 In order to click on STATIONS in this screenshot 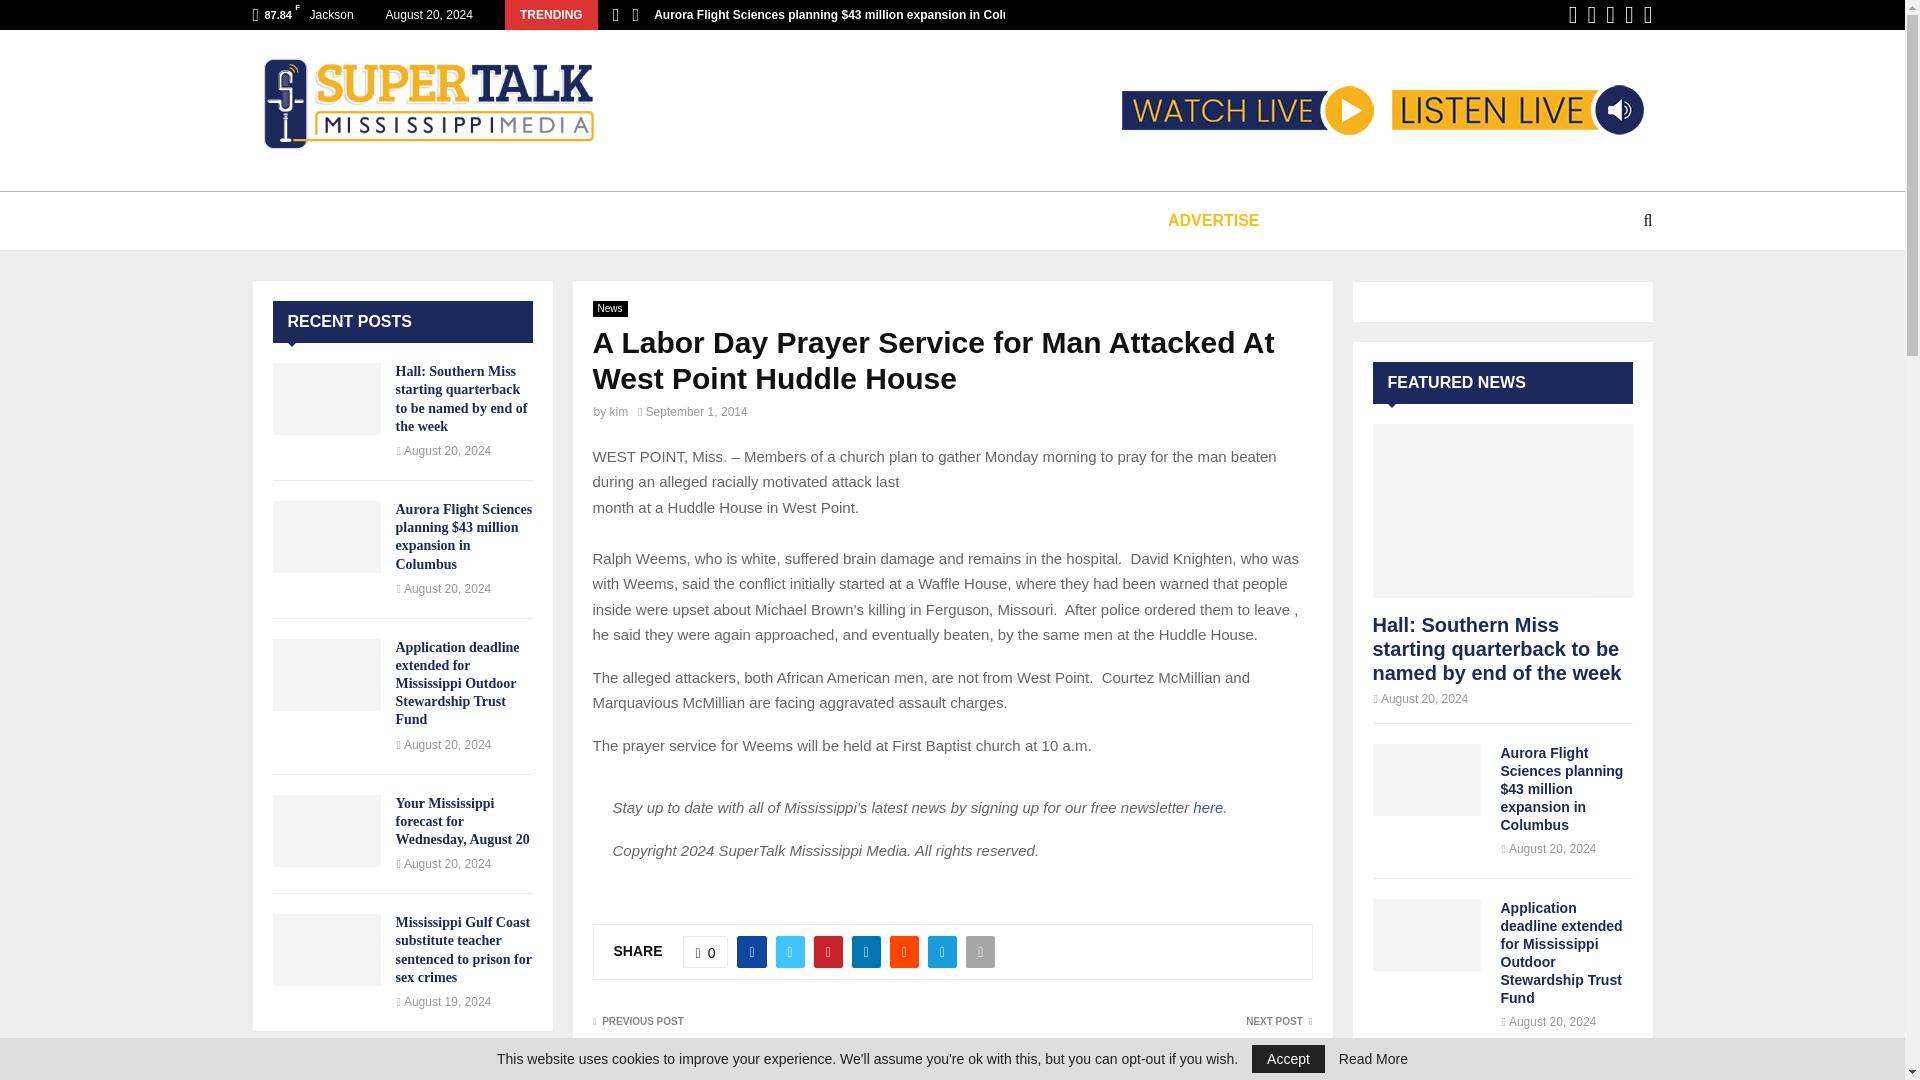, I will do `click(456, 220)`.